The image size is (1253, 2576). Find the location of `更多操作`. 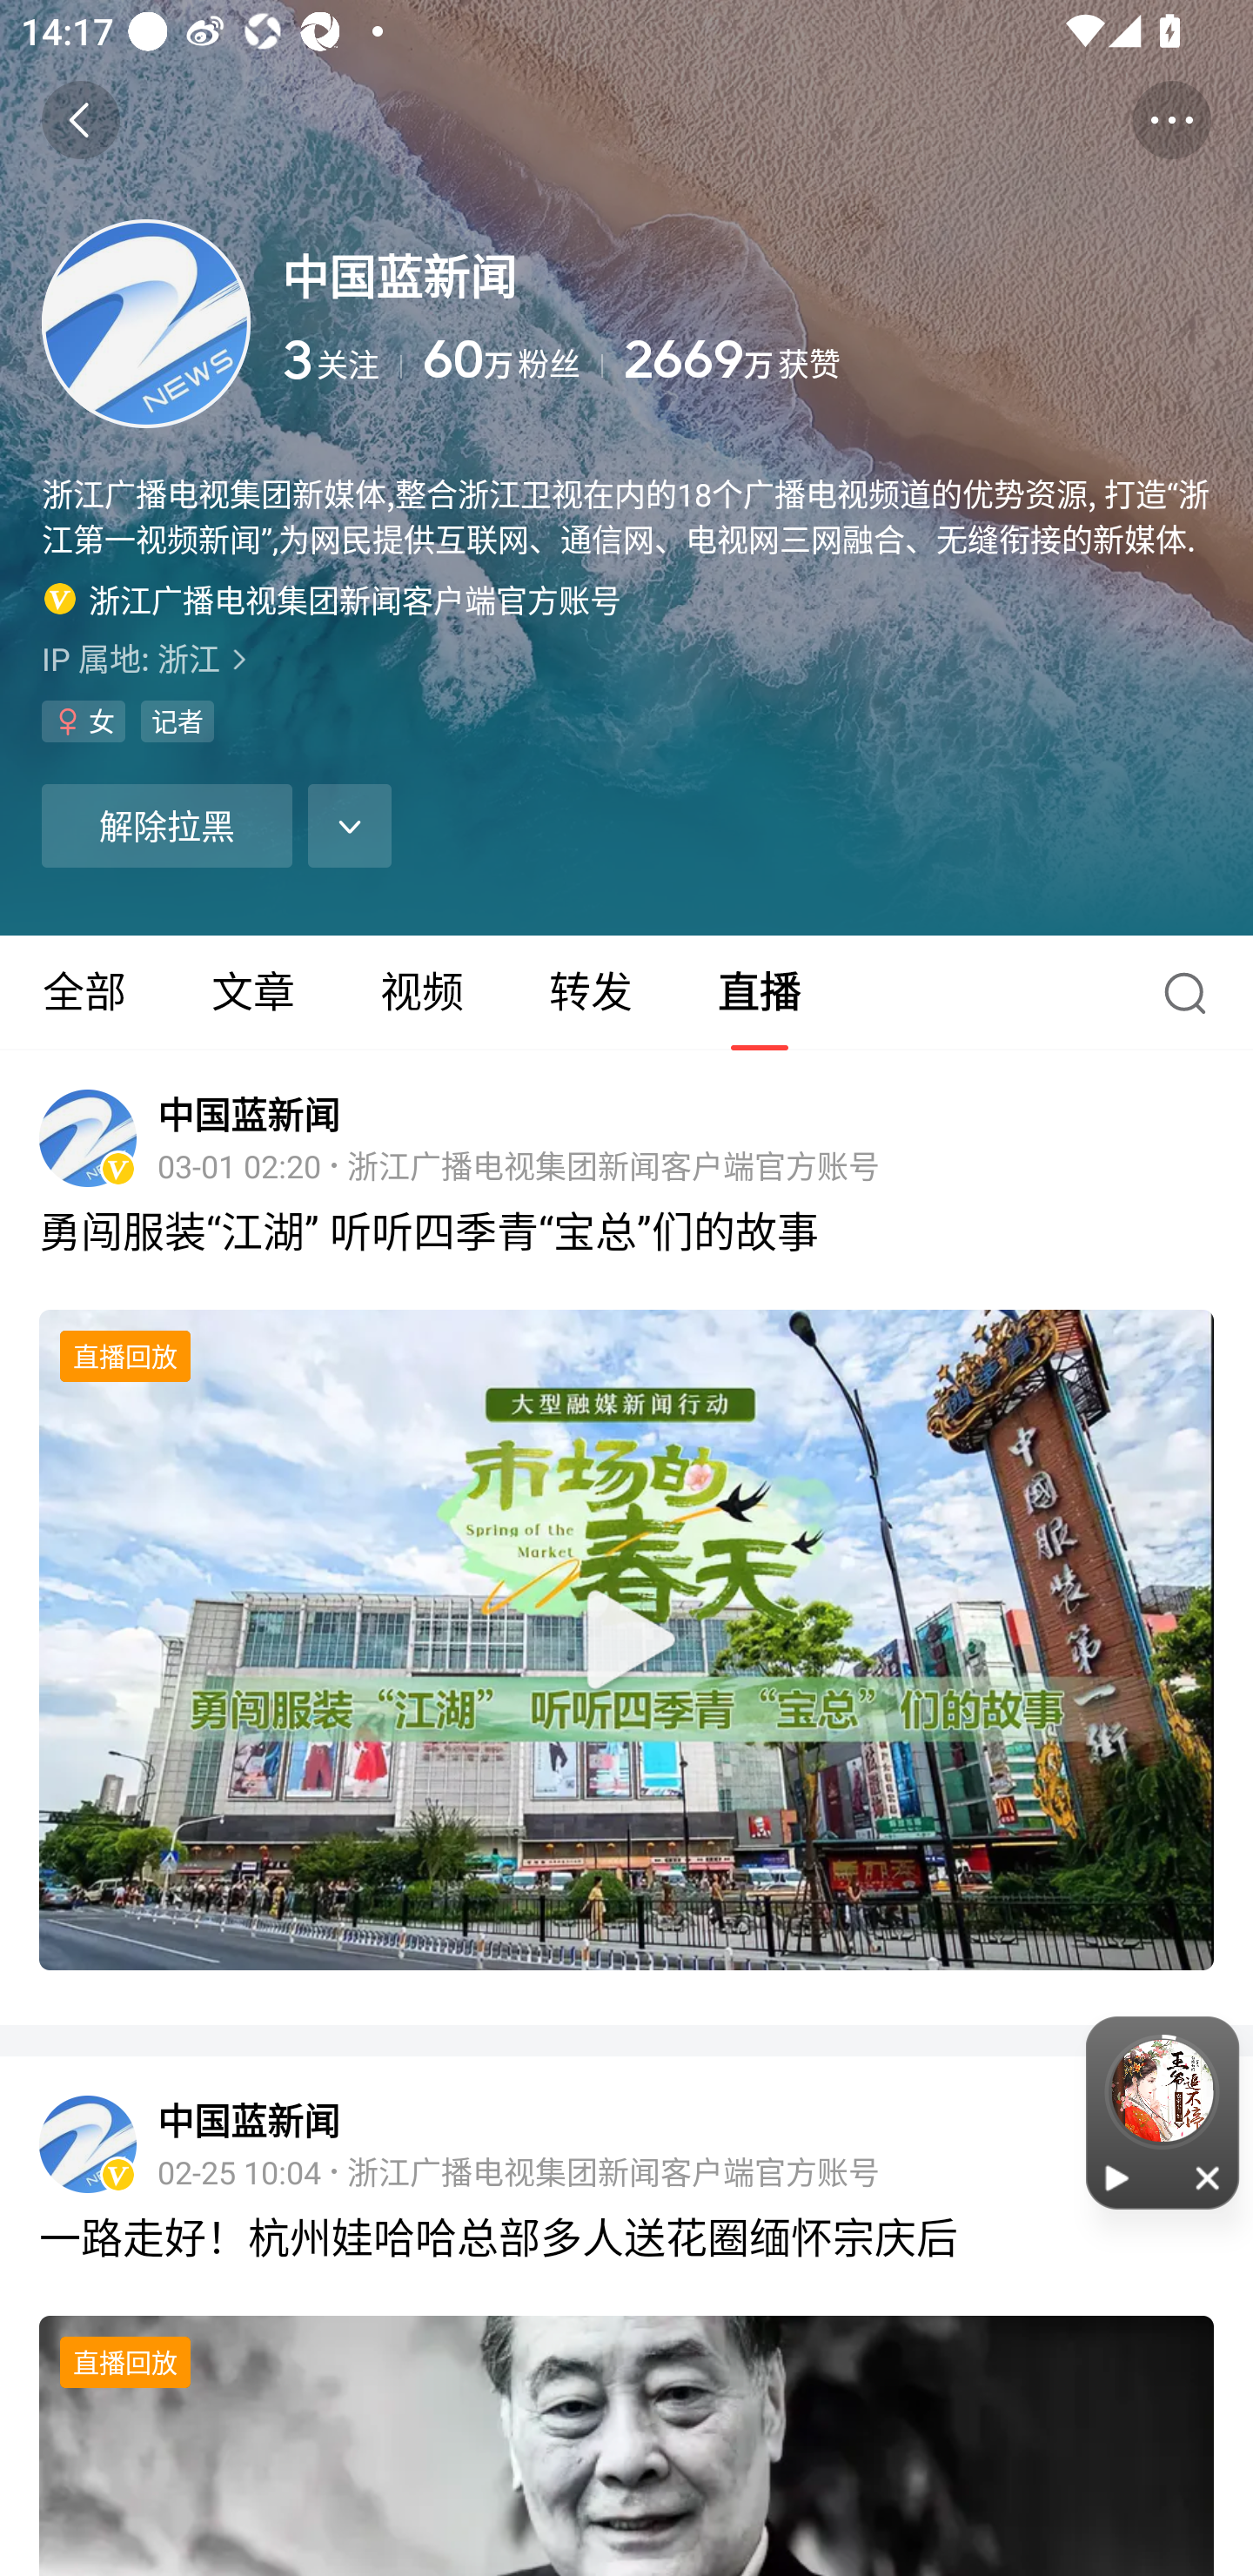

更多操作 is located at coordinates (1171, 120).